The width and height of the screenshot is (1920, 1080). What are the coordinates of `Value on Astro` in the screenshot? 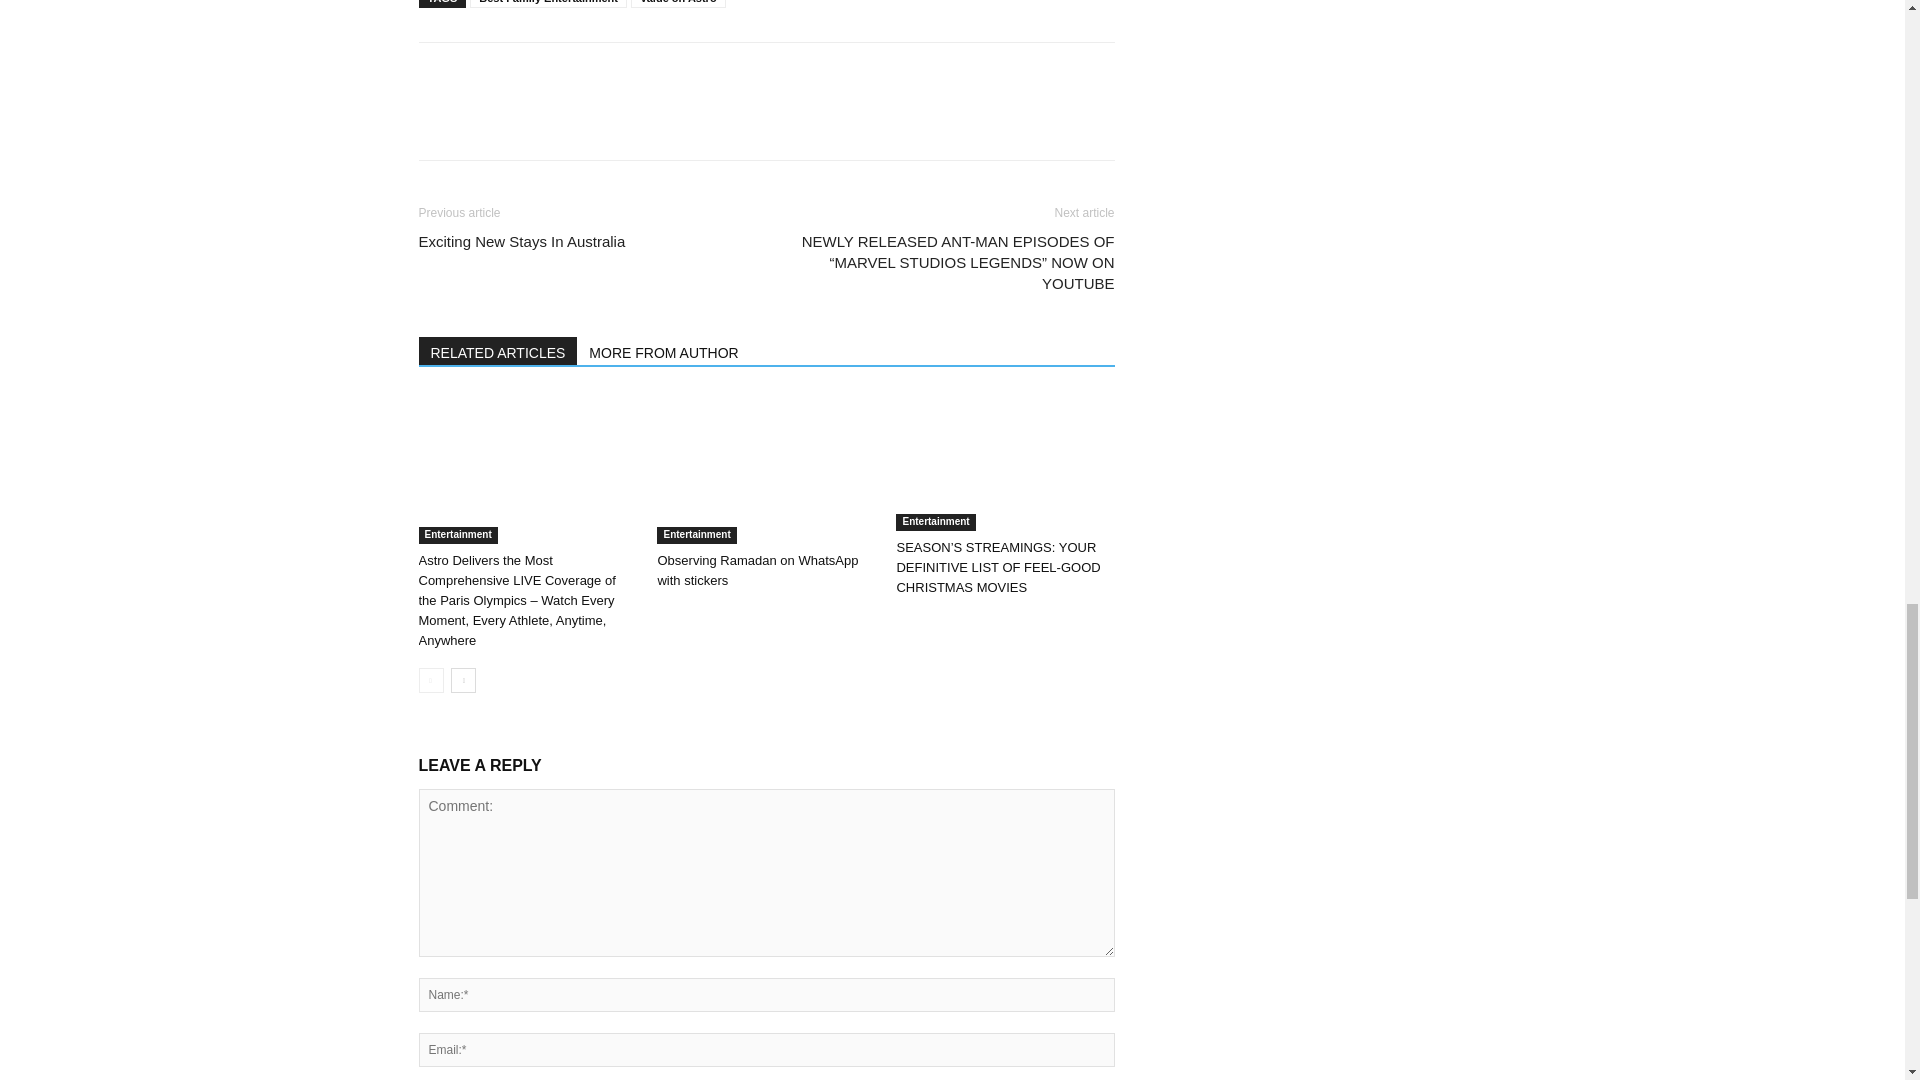 It's located at (678, 4).